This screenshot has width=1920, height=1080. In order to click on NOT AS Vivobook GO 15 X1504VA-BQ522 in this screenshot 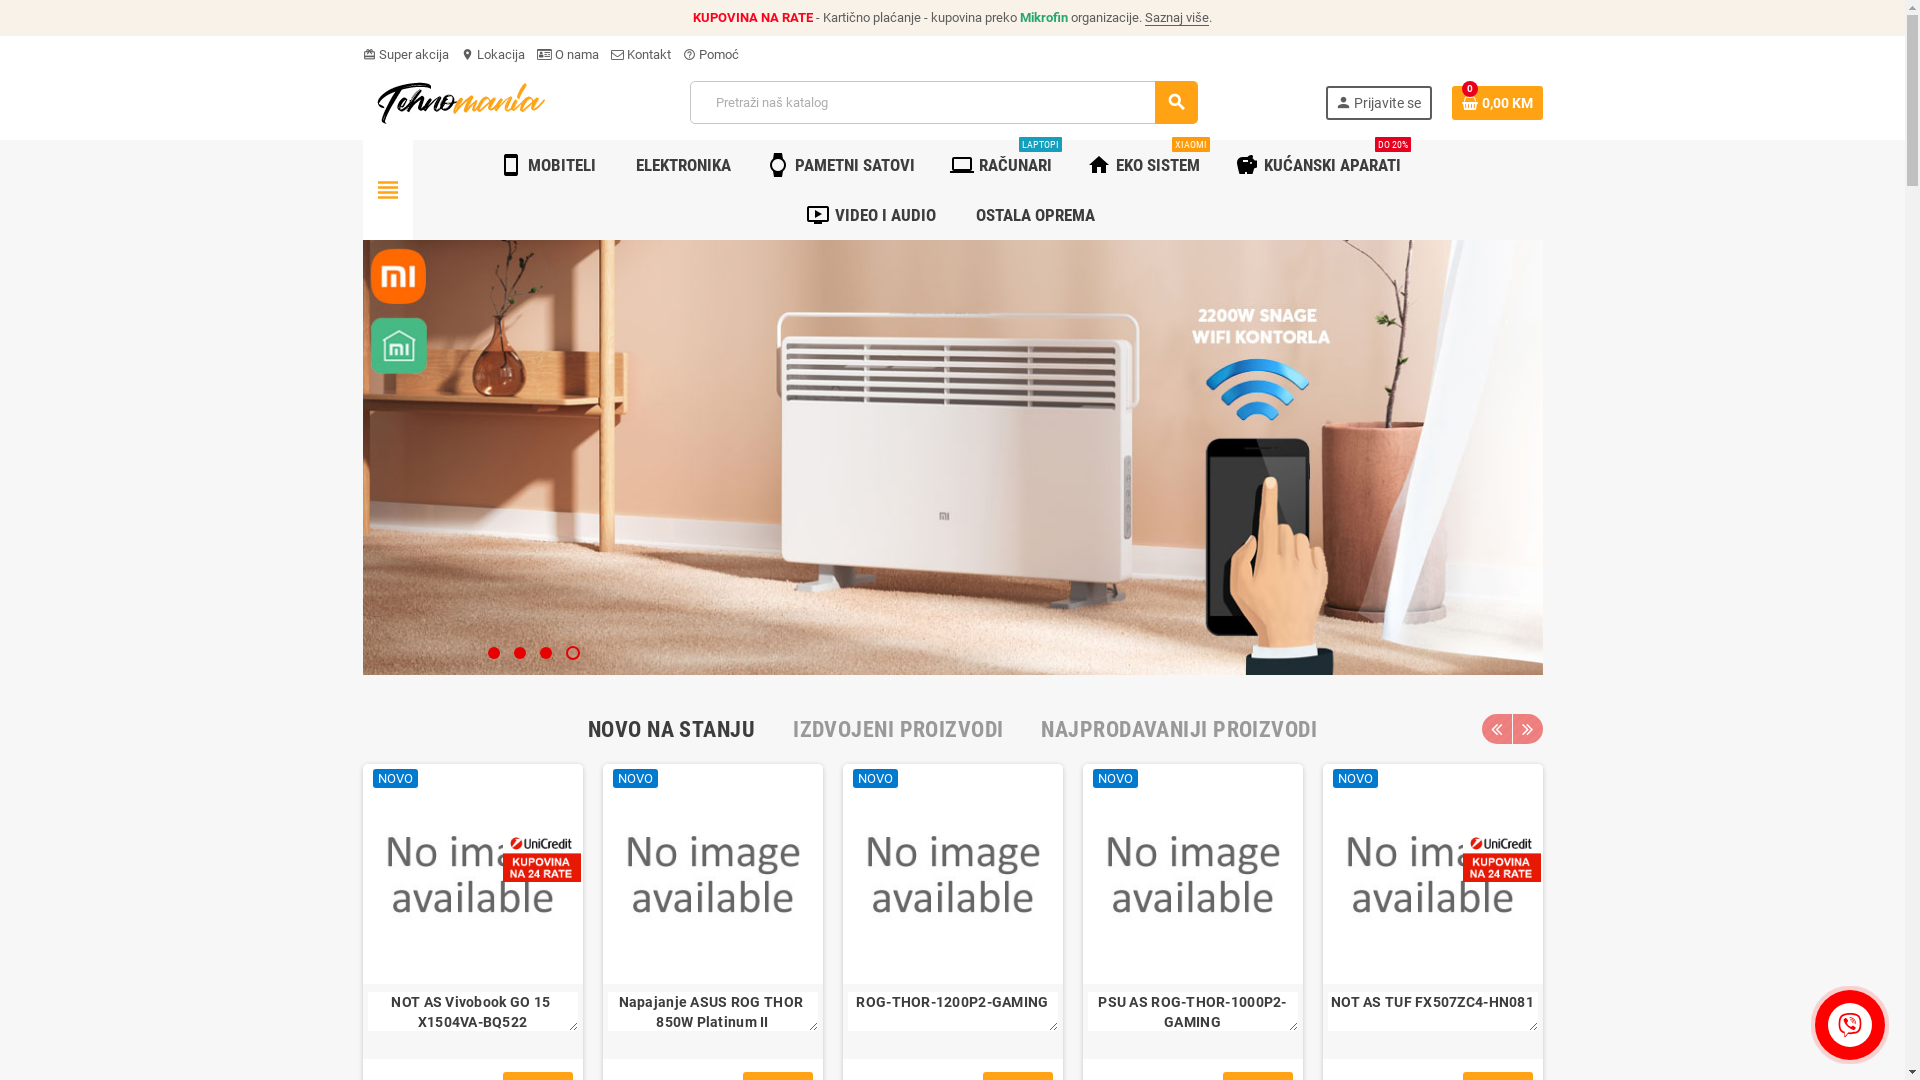, I will do `click(473, 1012)`.